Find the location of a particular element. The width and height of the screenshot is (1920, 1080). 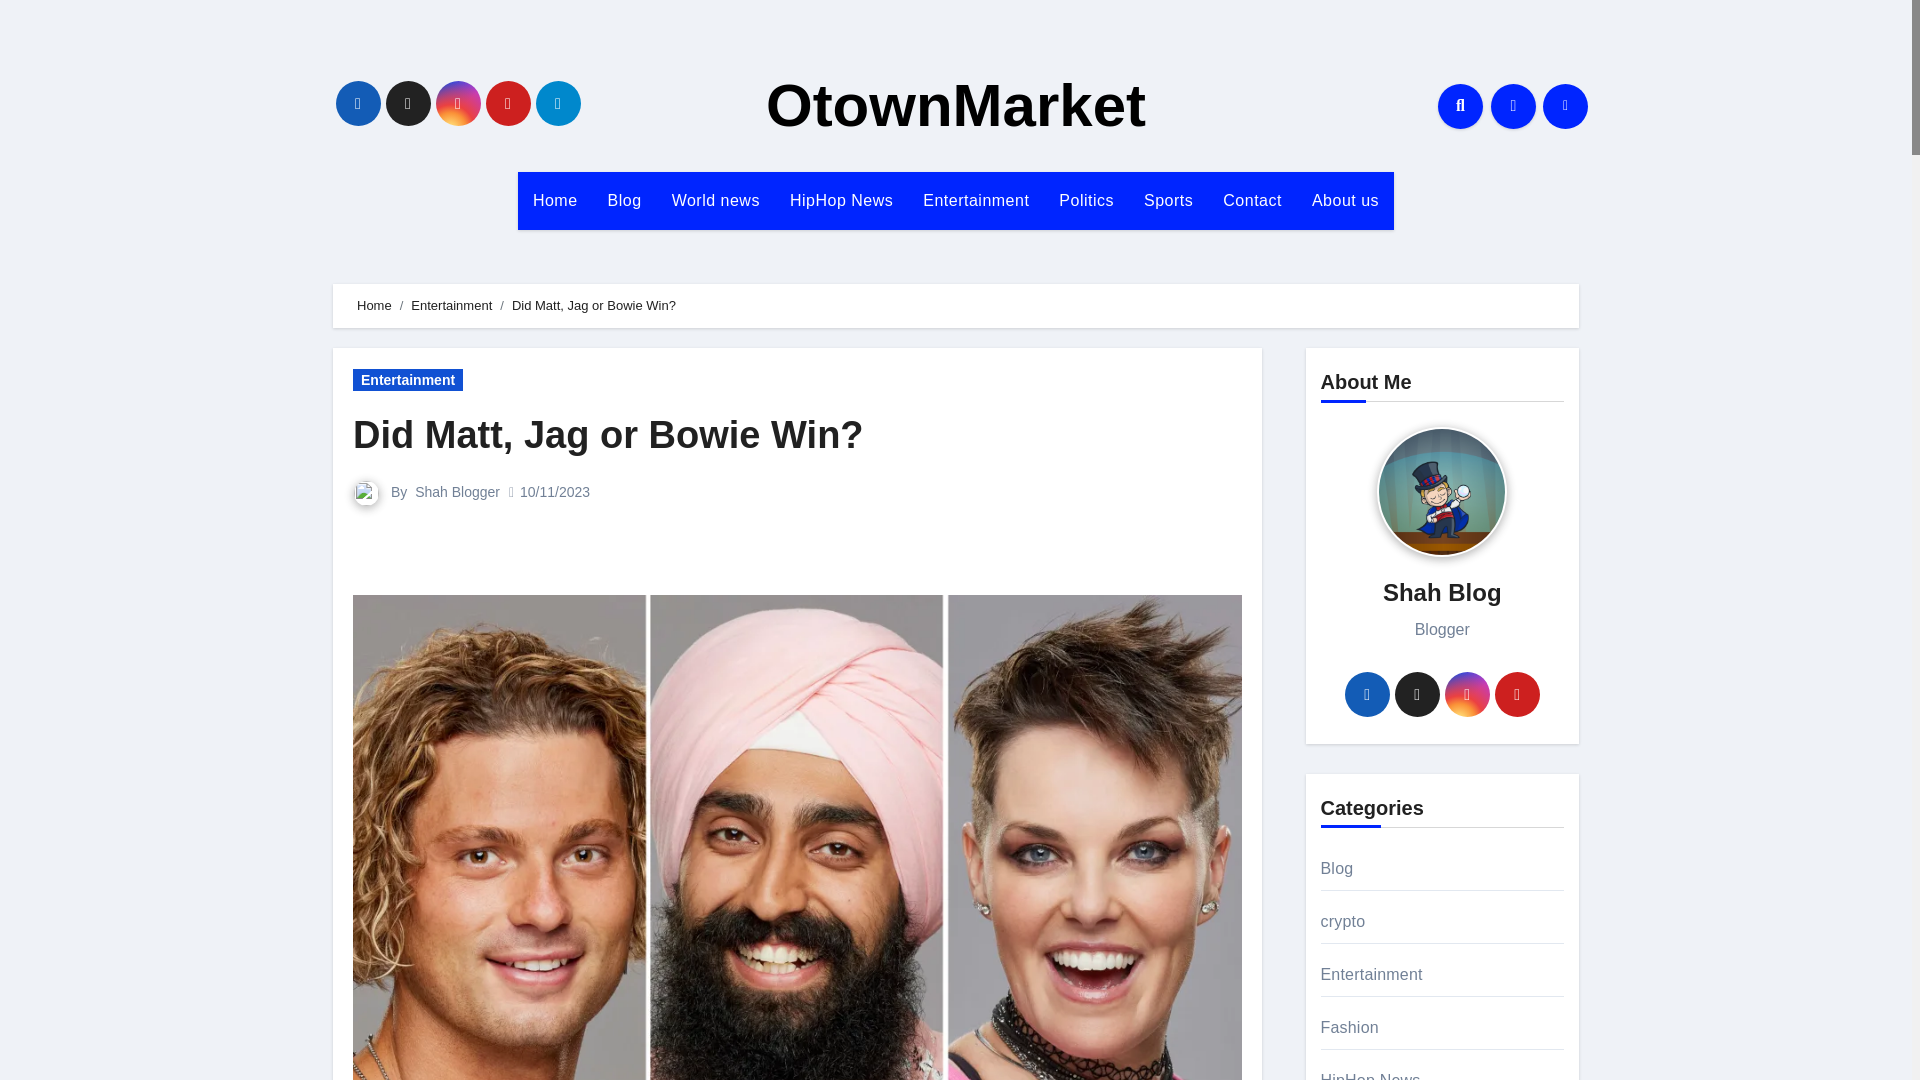

Entertainment is located at coordinates (976, 200).